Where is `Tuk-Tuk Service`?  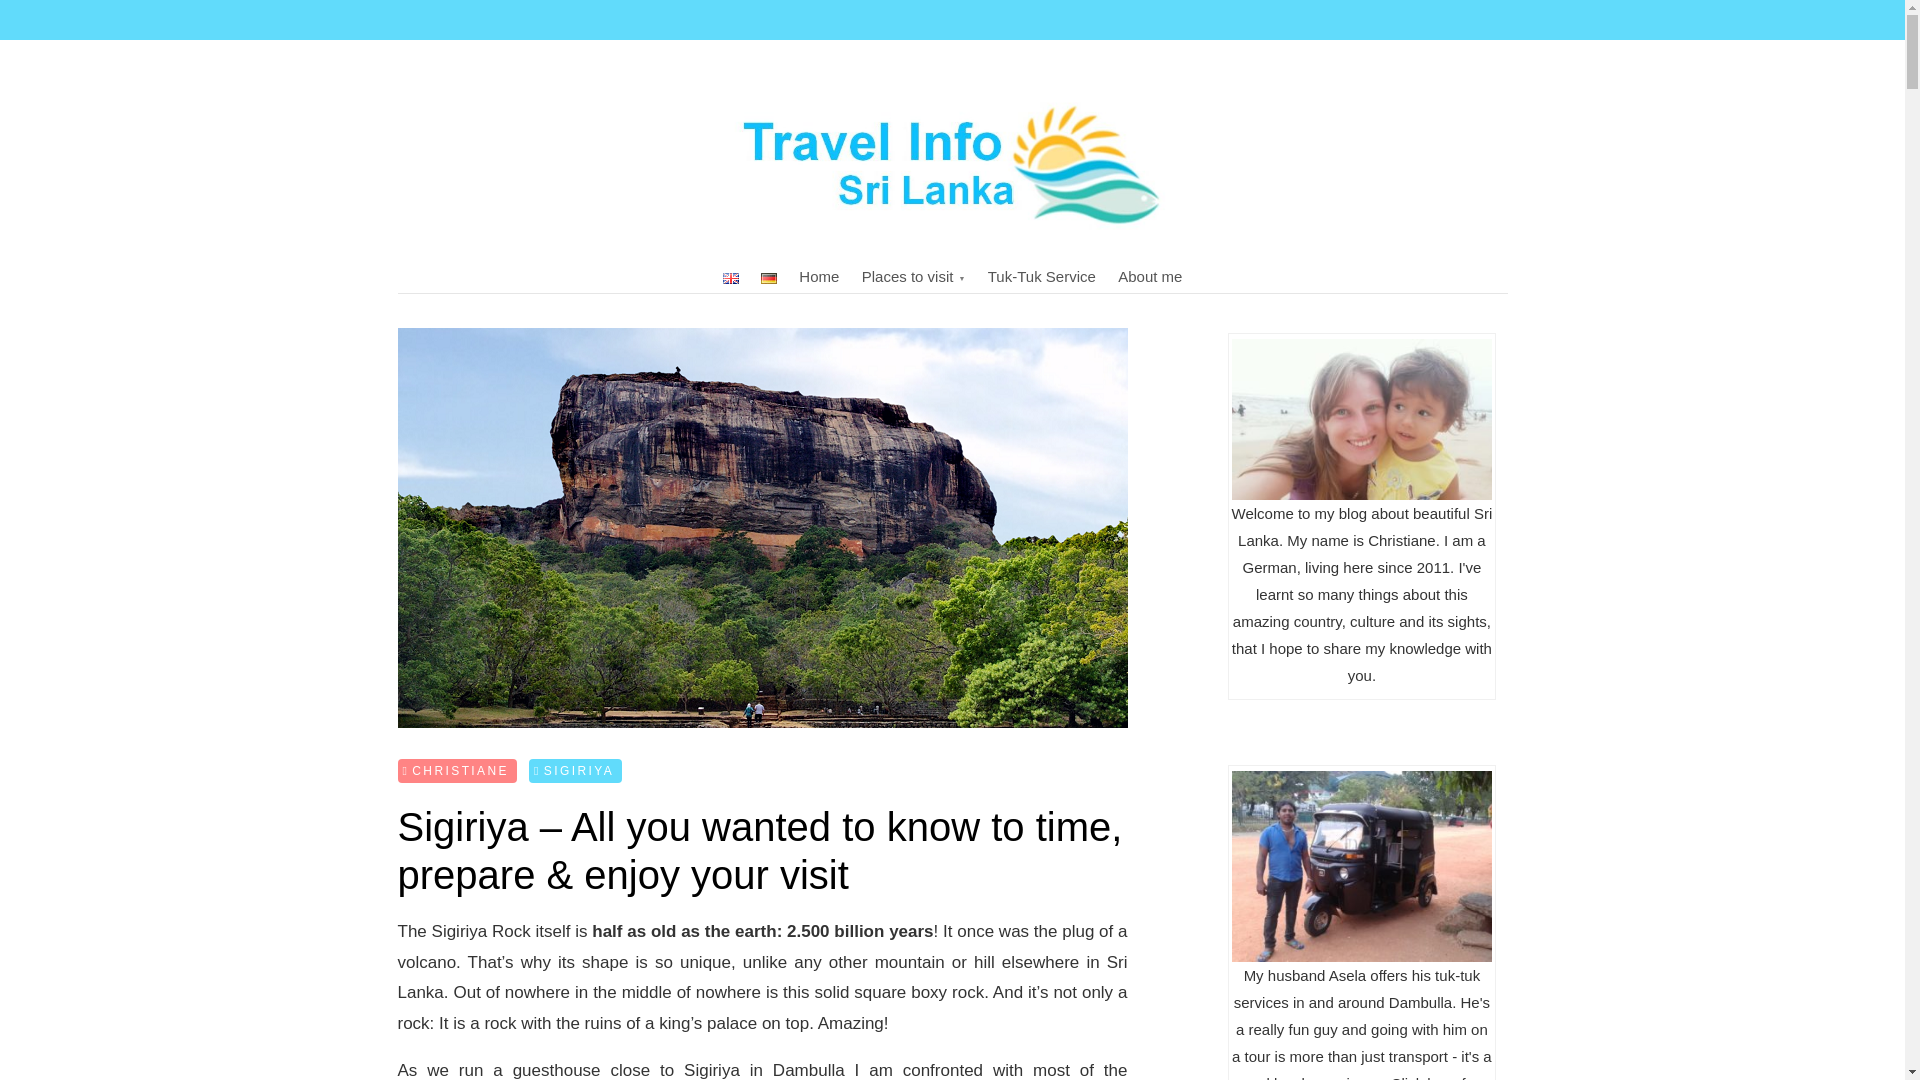
Tuk-Tuk Service is located at coordinates (1042, 276).